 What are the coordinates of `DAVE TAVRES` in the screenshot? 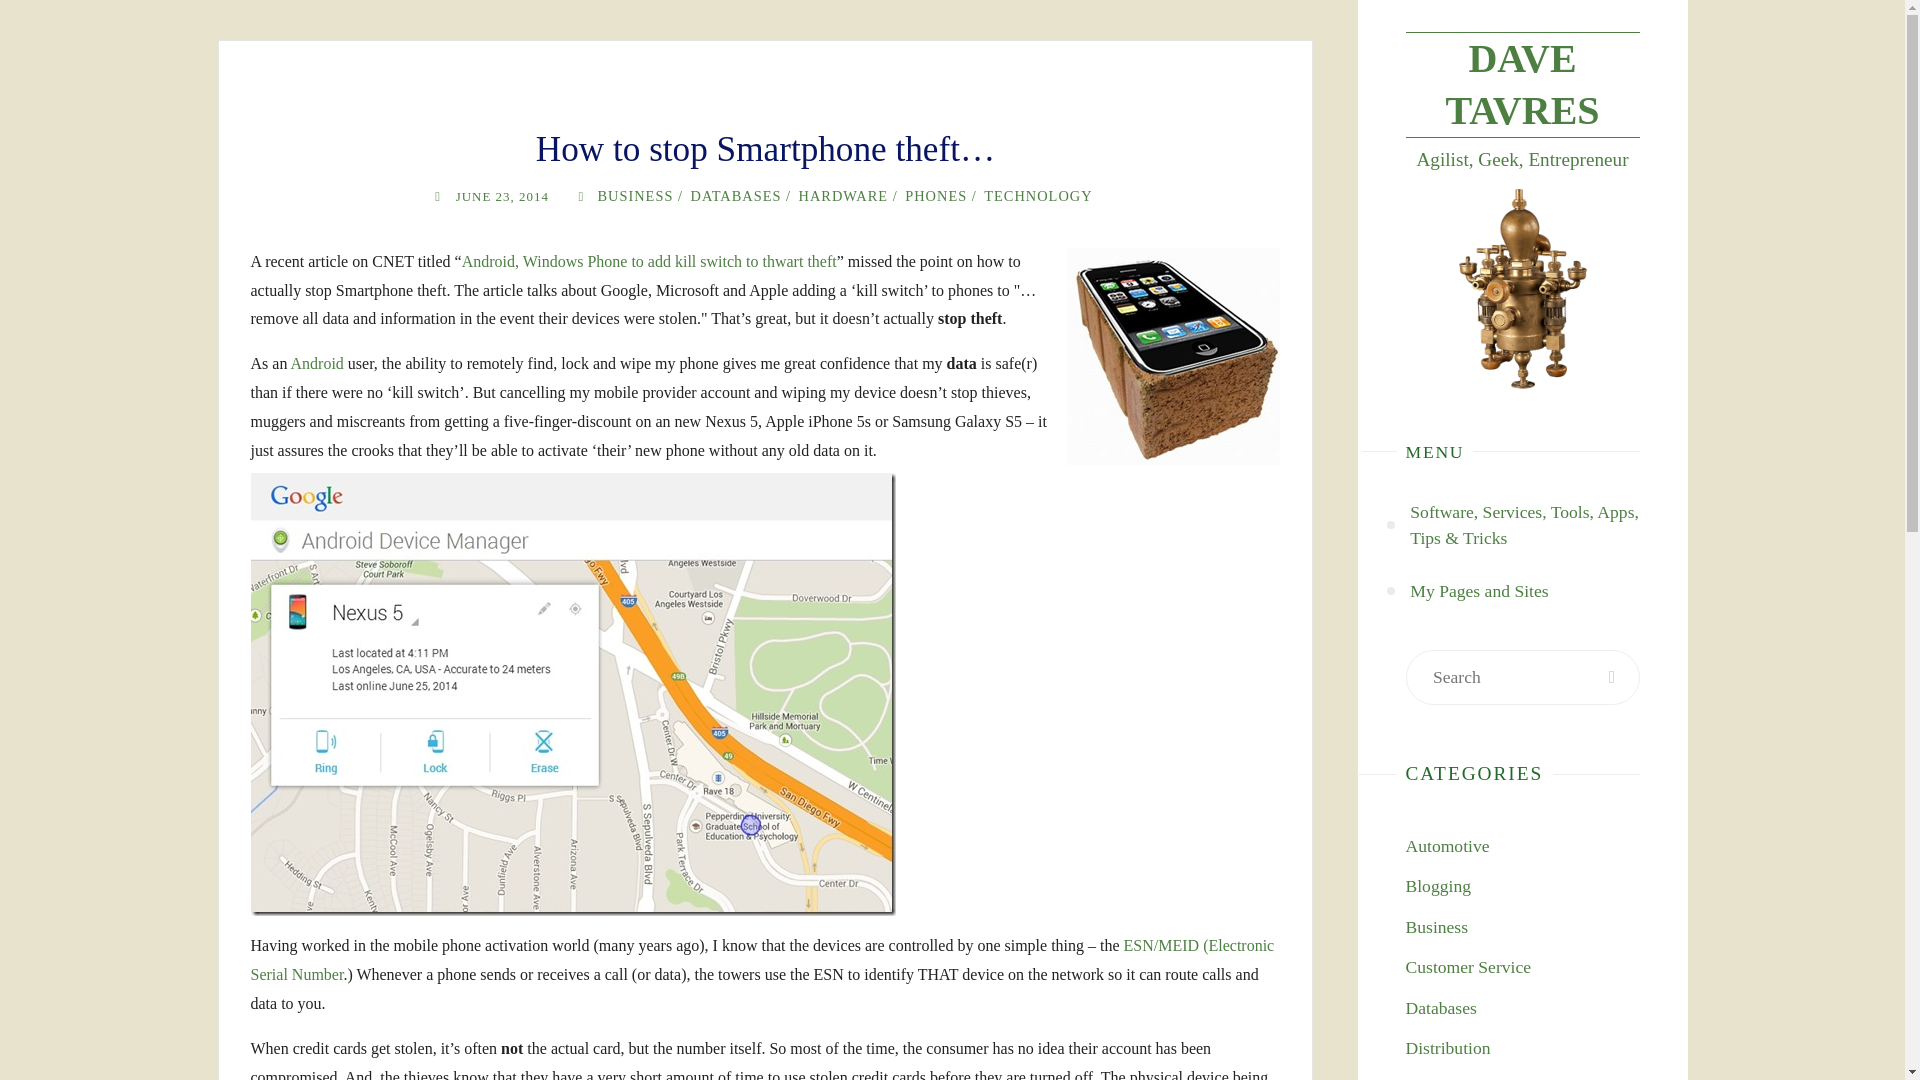 It's located at (1522, 85).